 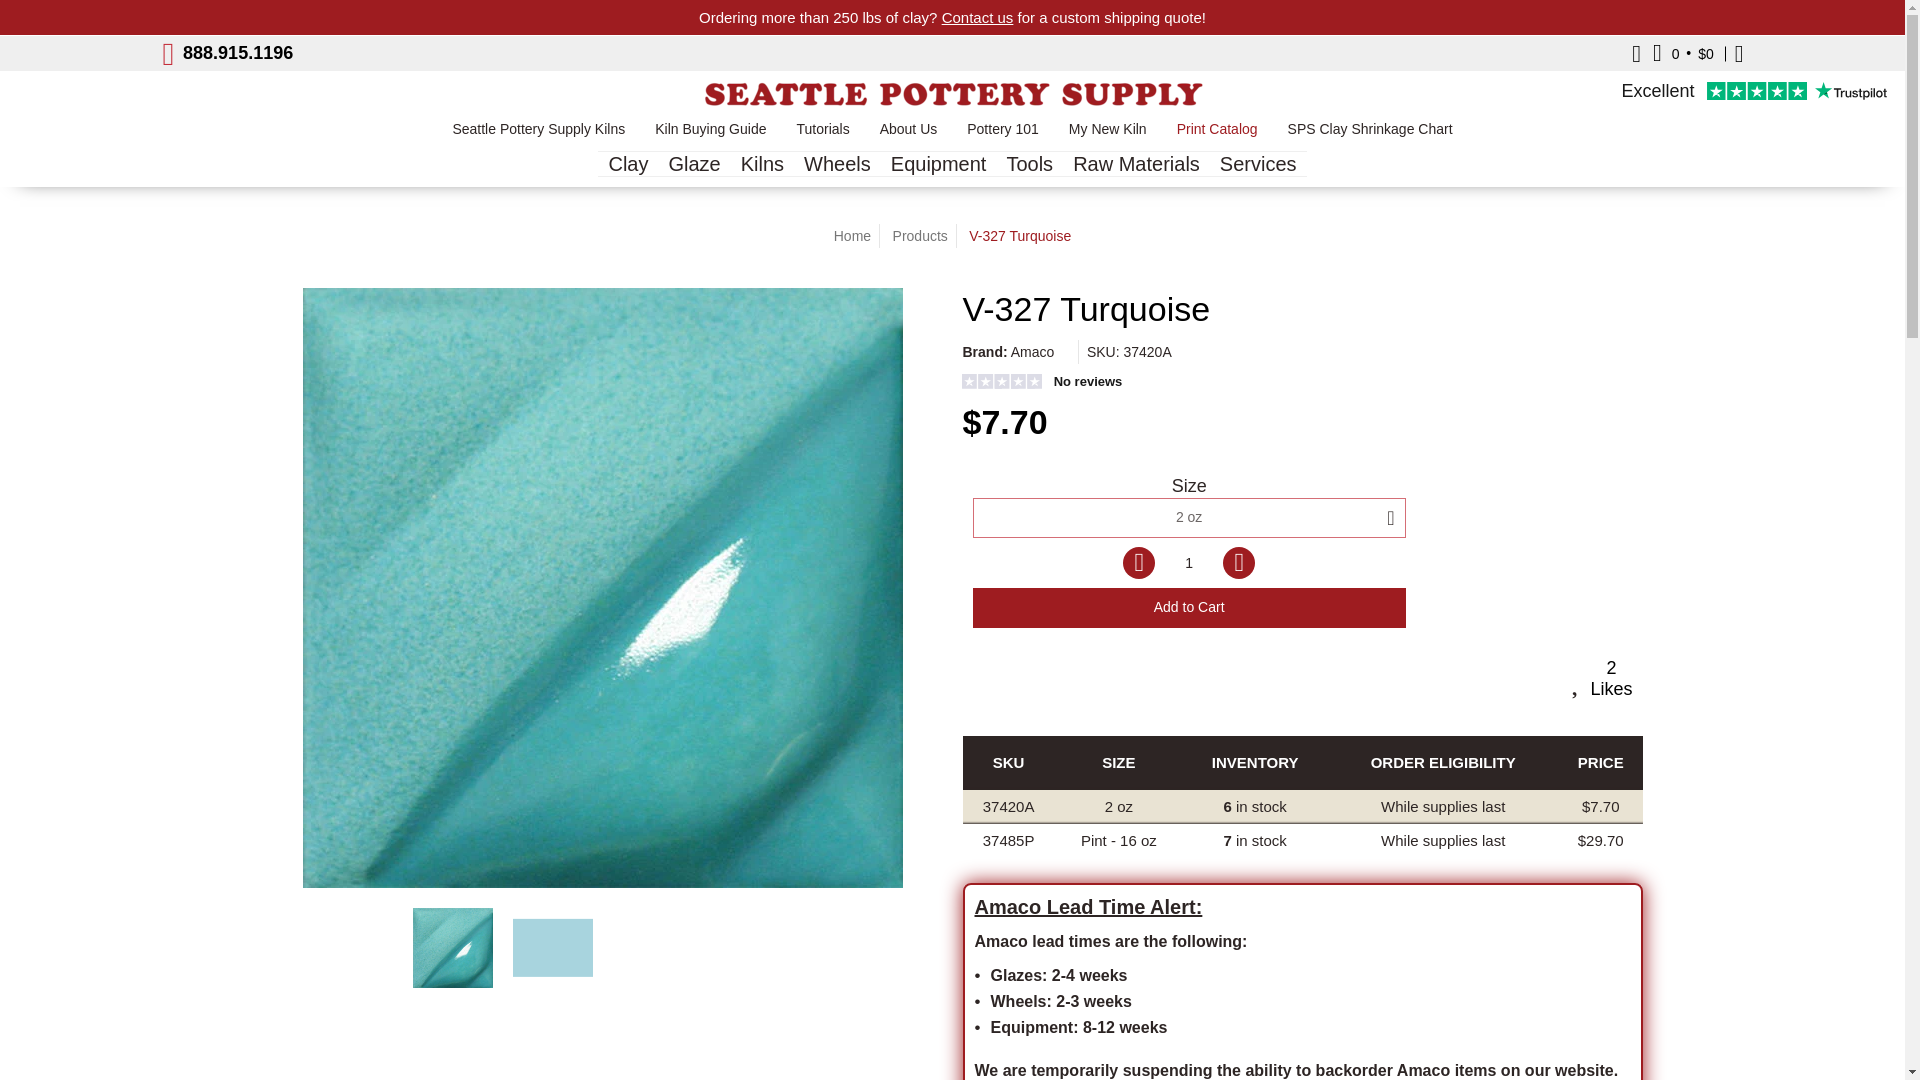 I want to click on Tutorials, so click(x=822, y=134).